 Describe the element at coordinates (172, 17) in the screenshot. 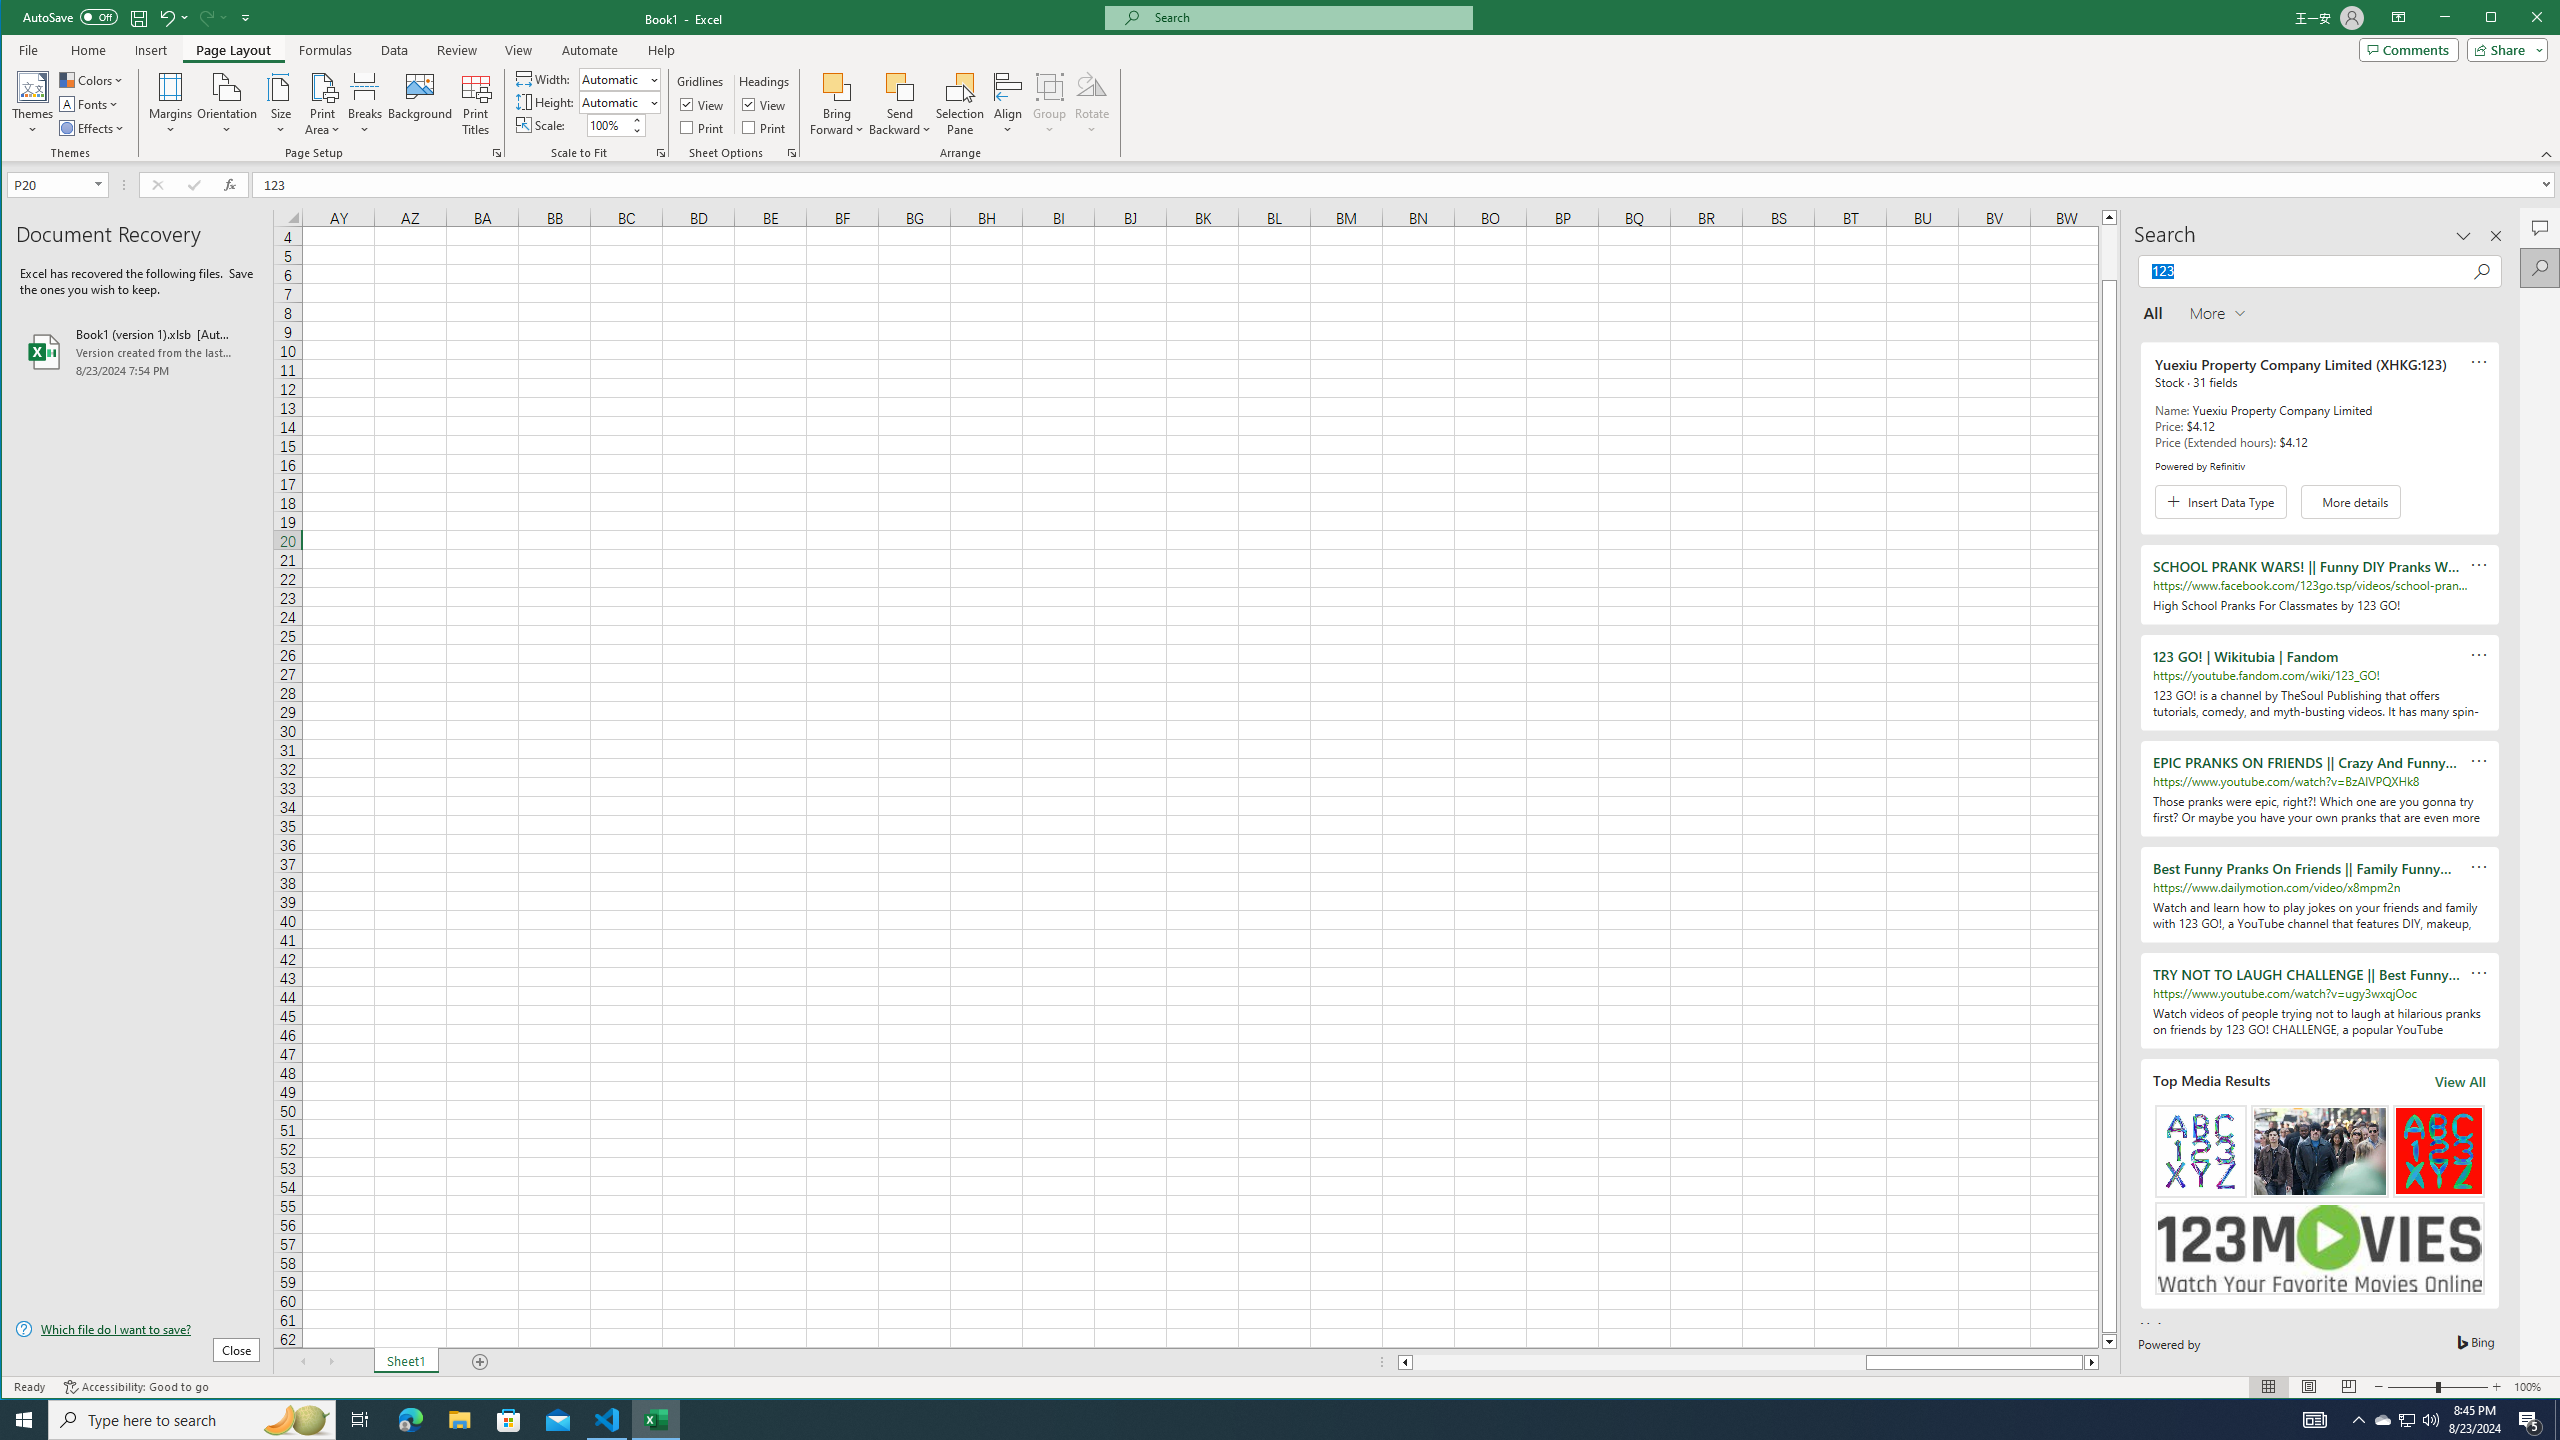

I see `Undo` at that location.